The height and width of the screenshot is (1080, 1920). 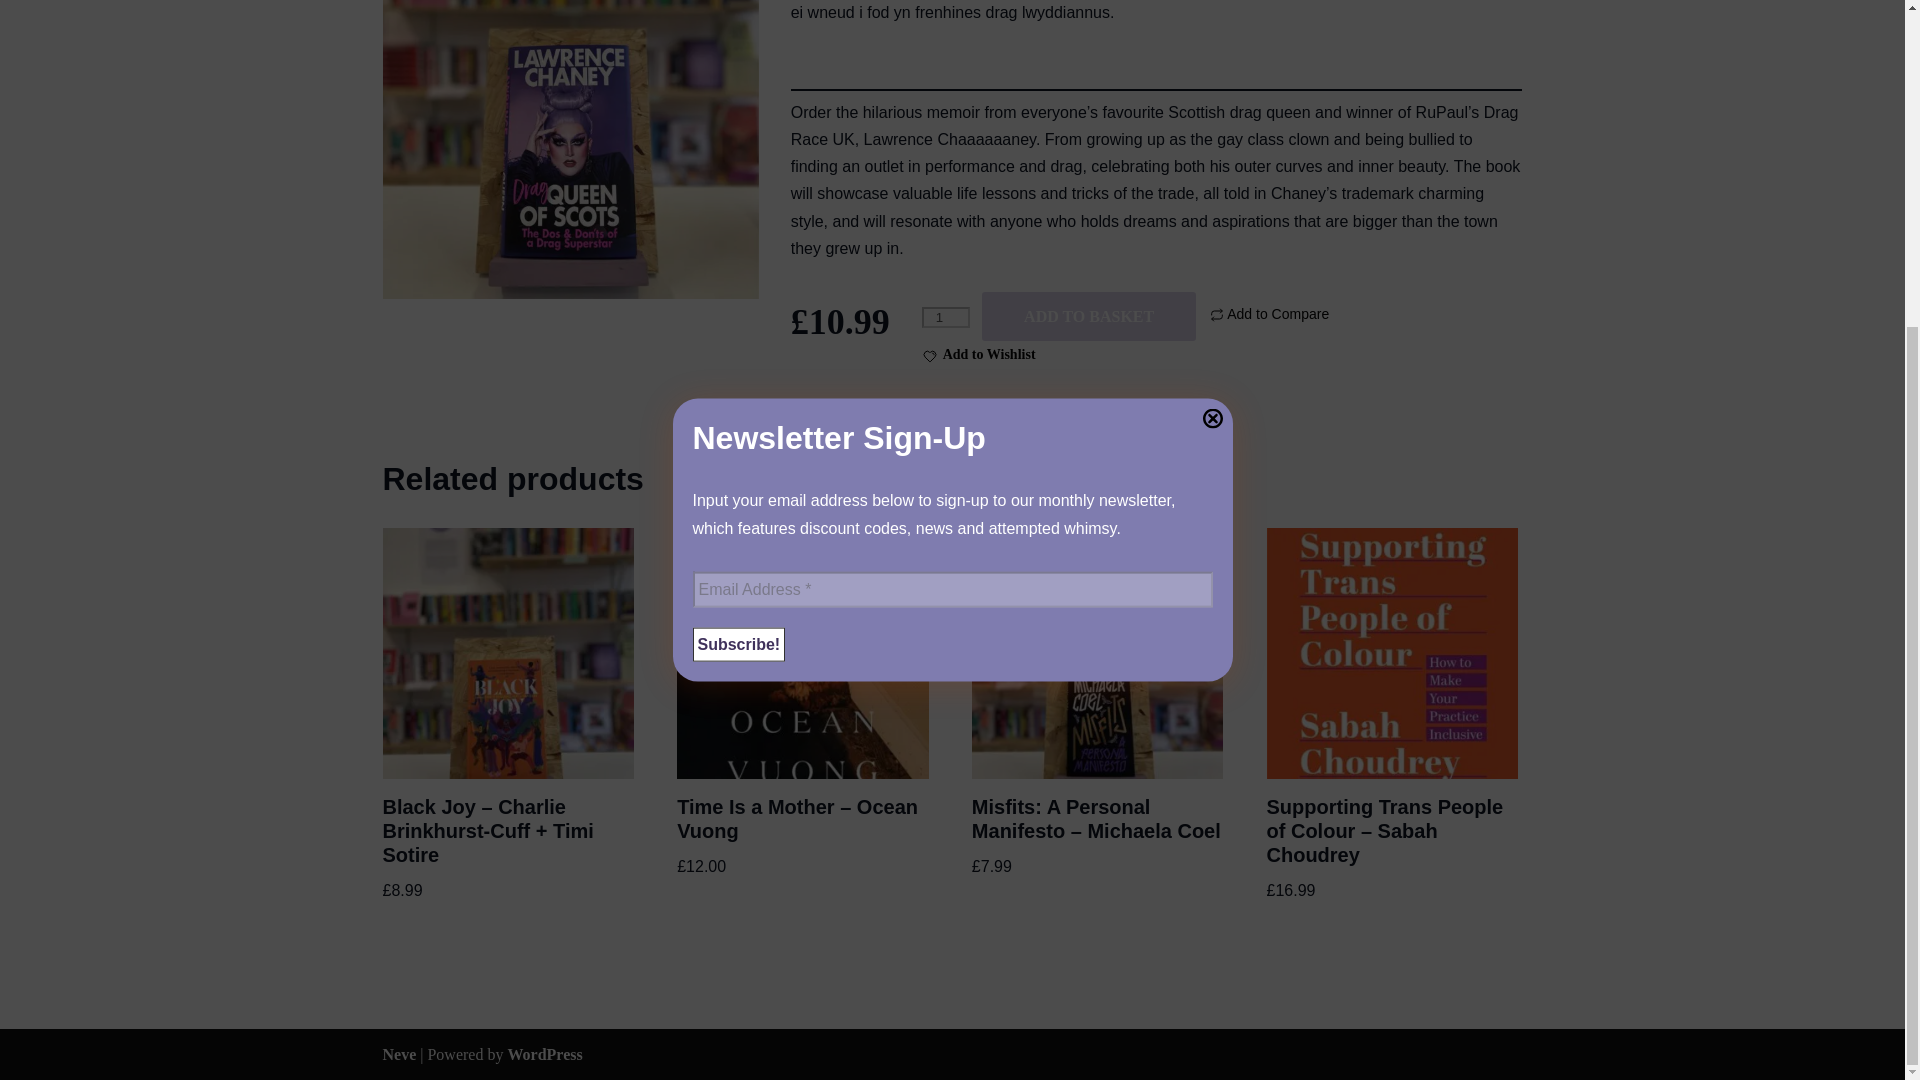 What do you see at coordinates (544, 1054) in the screenshot?
I see `WordPress` at bounding box center [544, 1054].